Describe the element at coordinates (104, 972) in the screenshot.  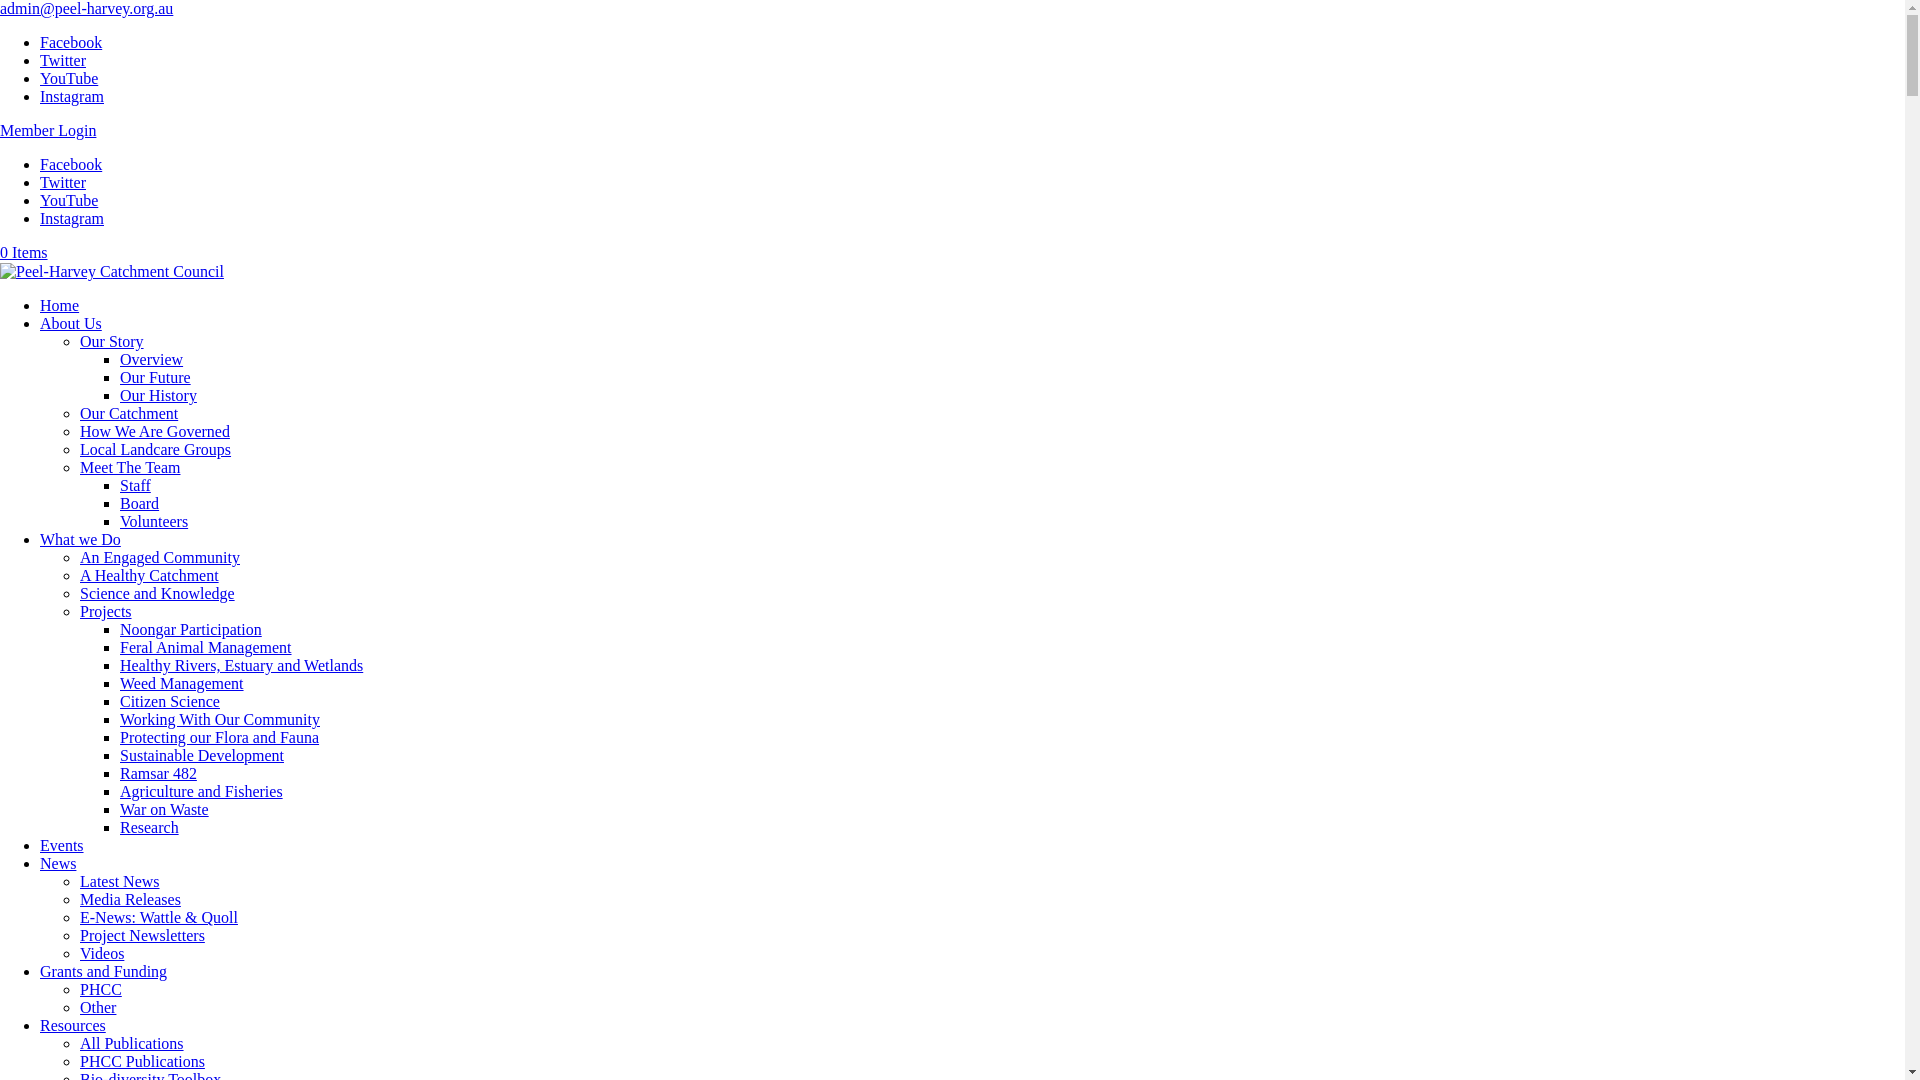
I see `Grants and Funding` at that location.